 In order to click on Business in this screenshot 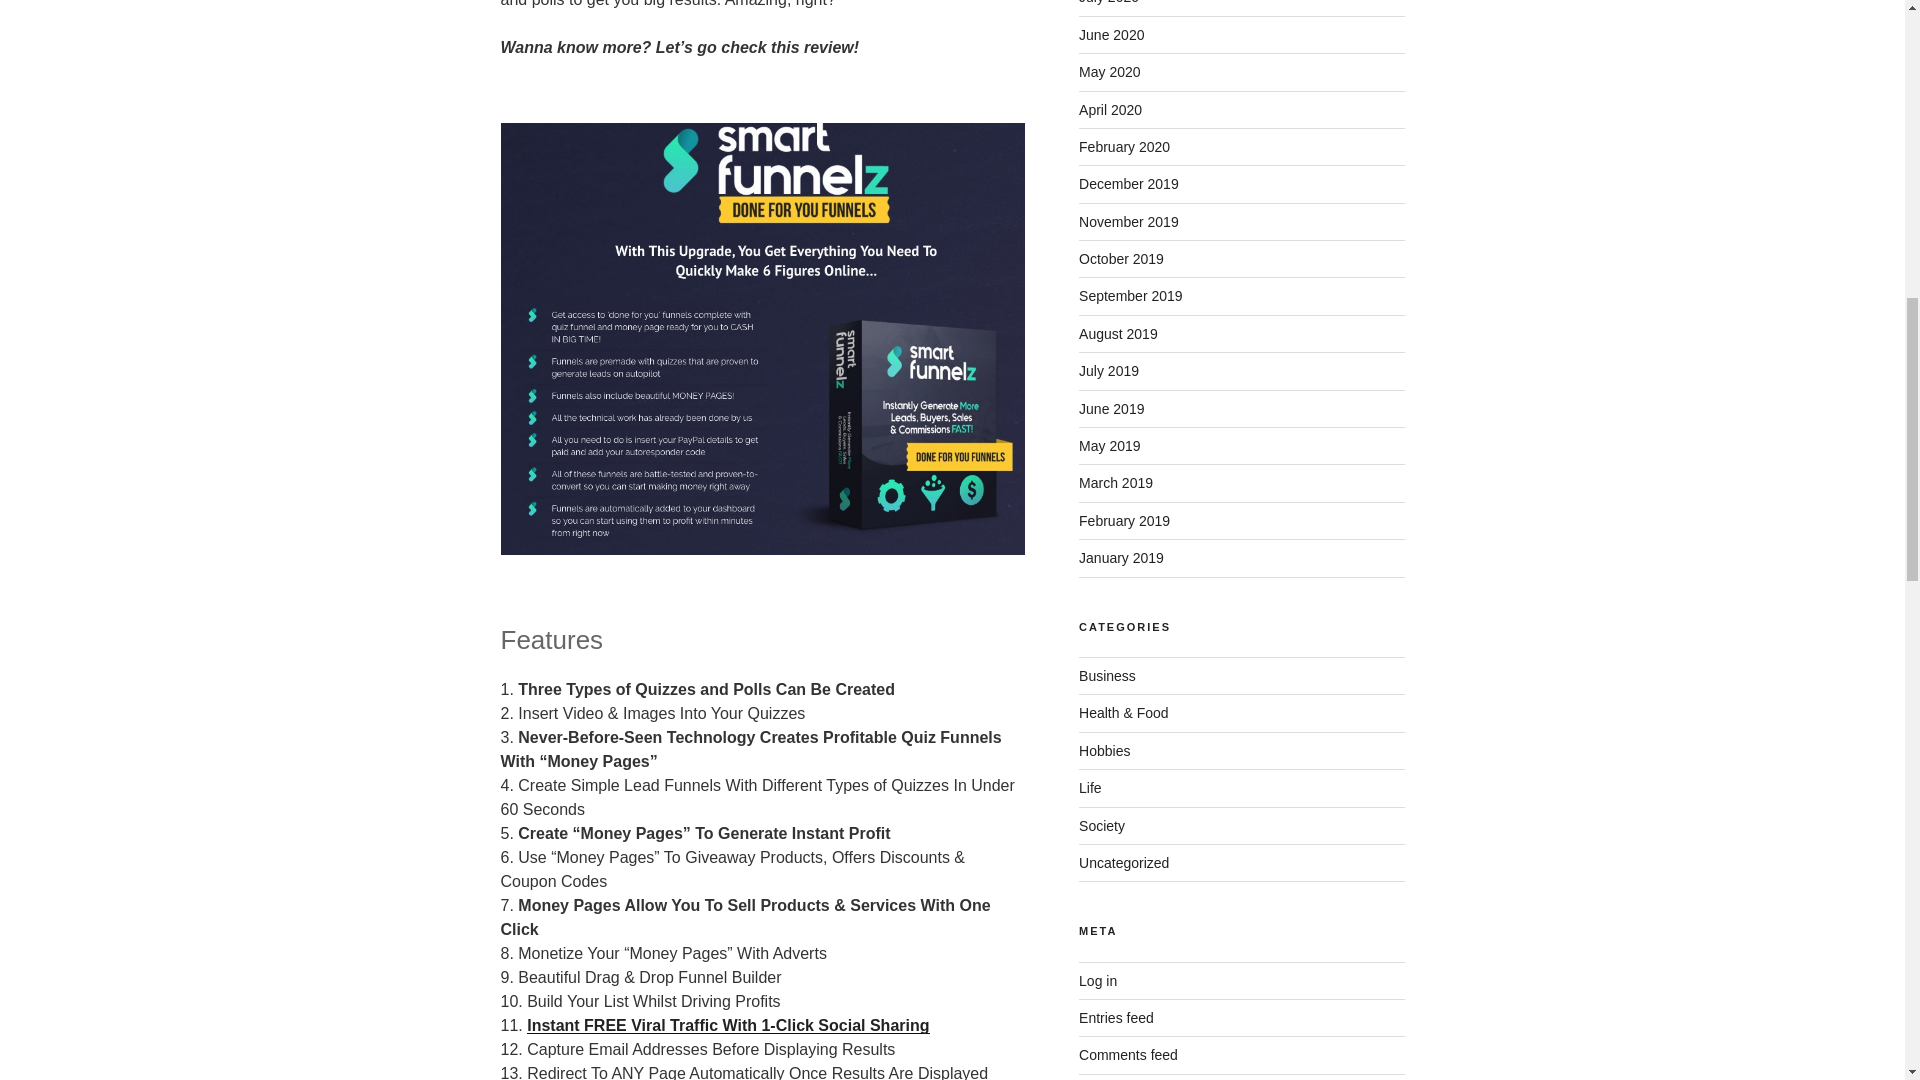, I will do `click(1108, 676)`.